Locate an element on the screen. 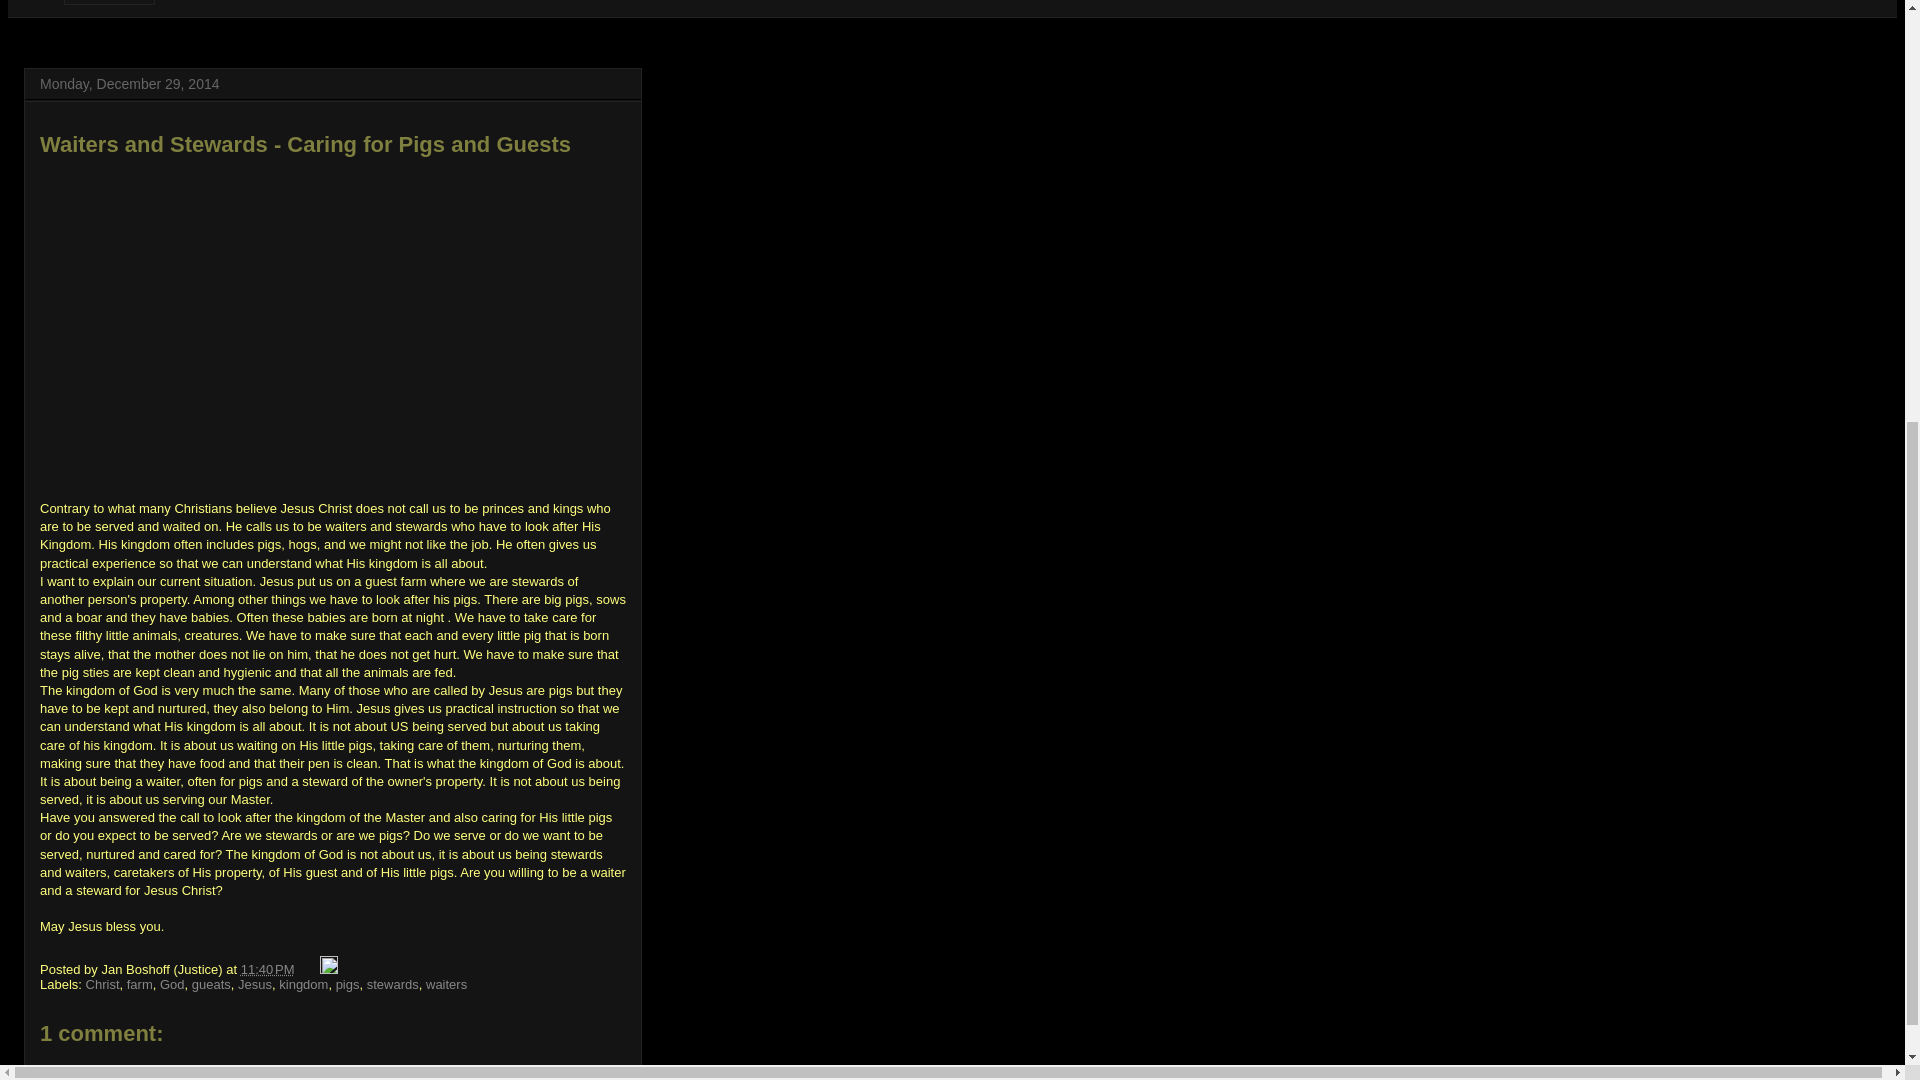 This screenshot has width=1920, height=1080. stewards is located at coordinates (392, 984).